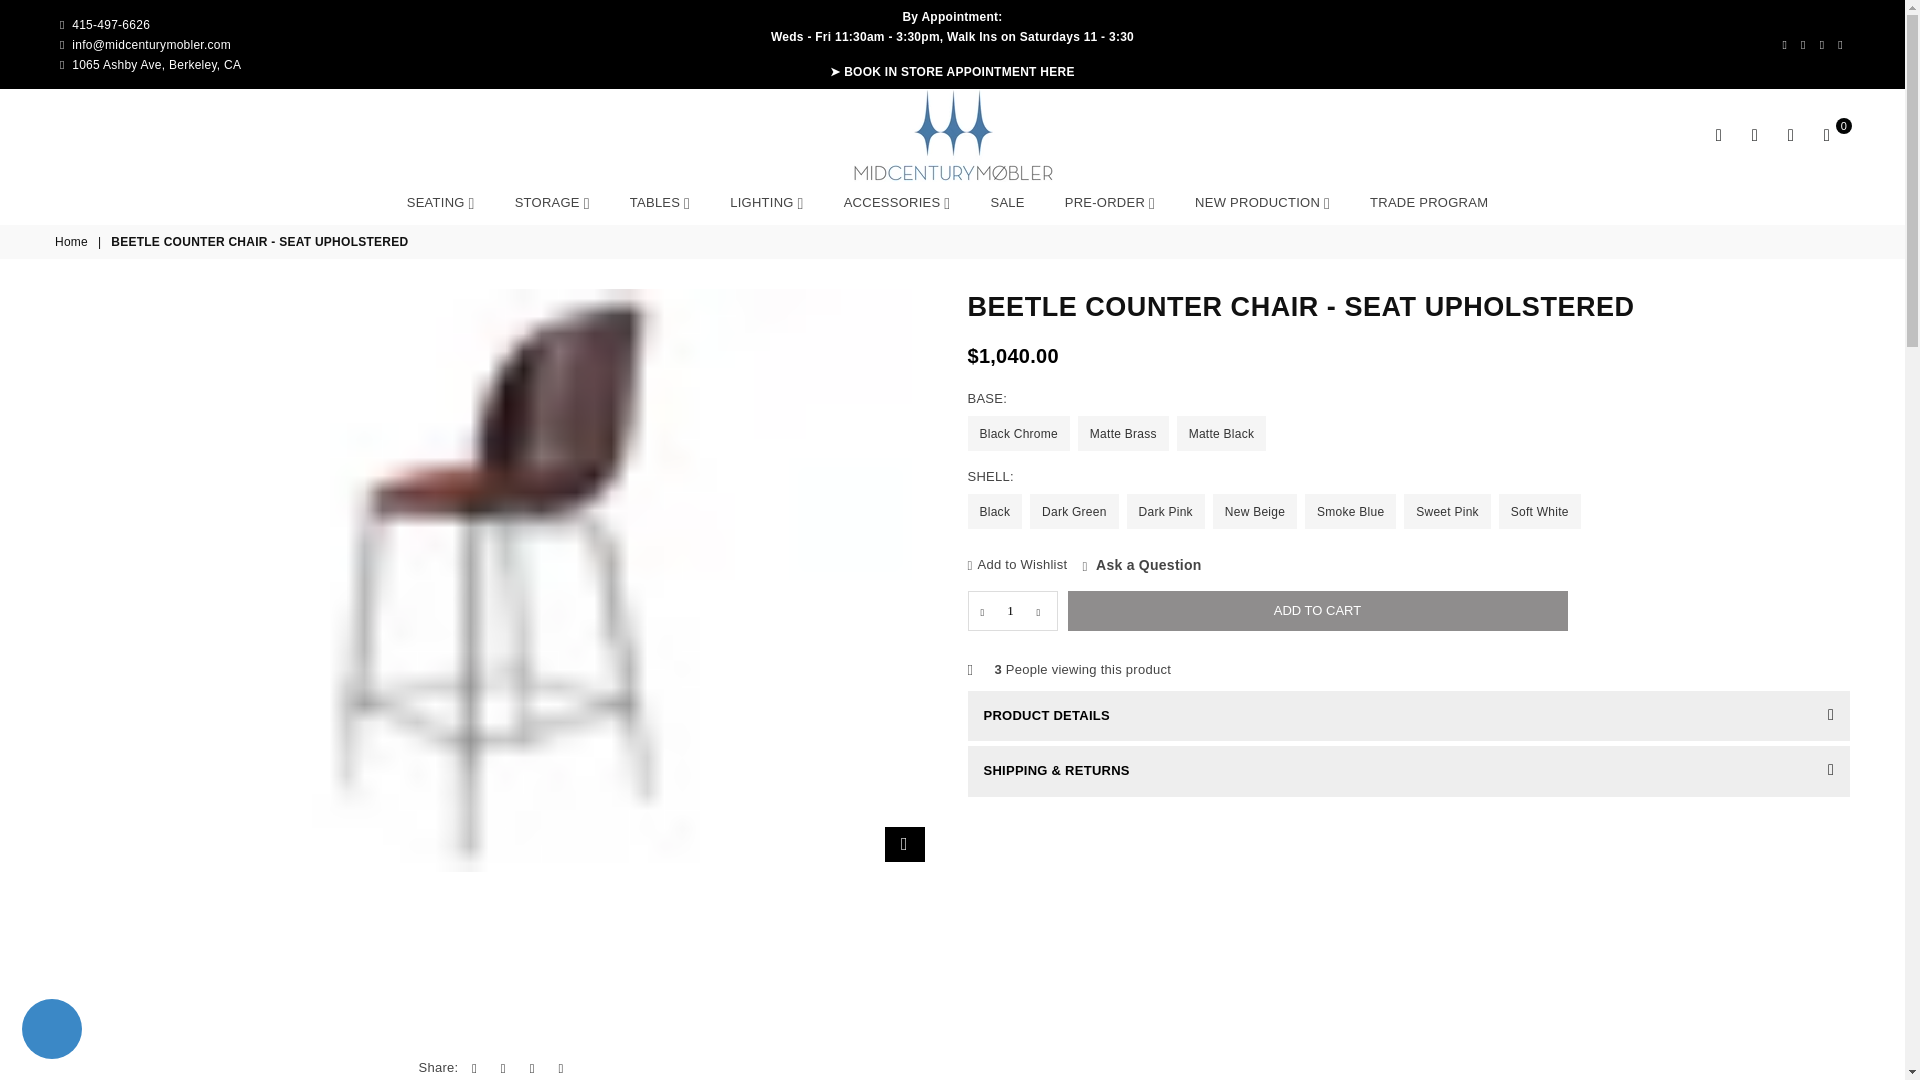 Image resolution: width=1920 pixels, height=1080 pixels. What do you see at coordinates (1822, 44) in the screenshot?
I see `Pinterest` at bounding box center [1822, 44].